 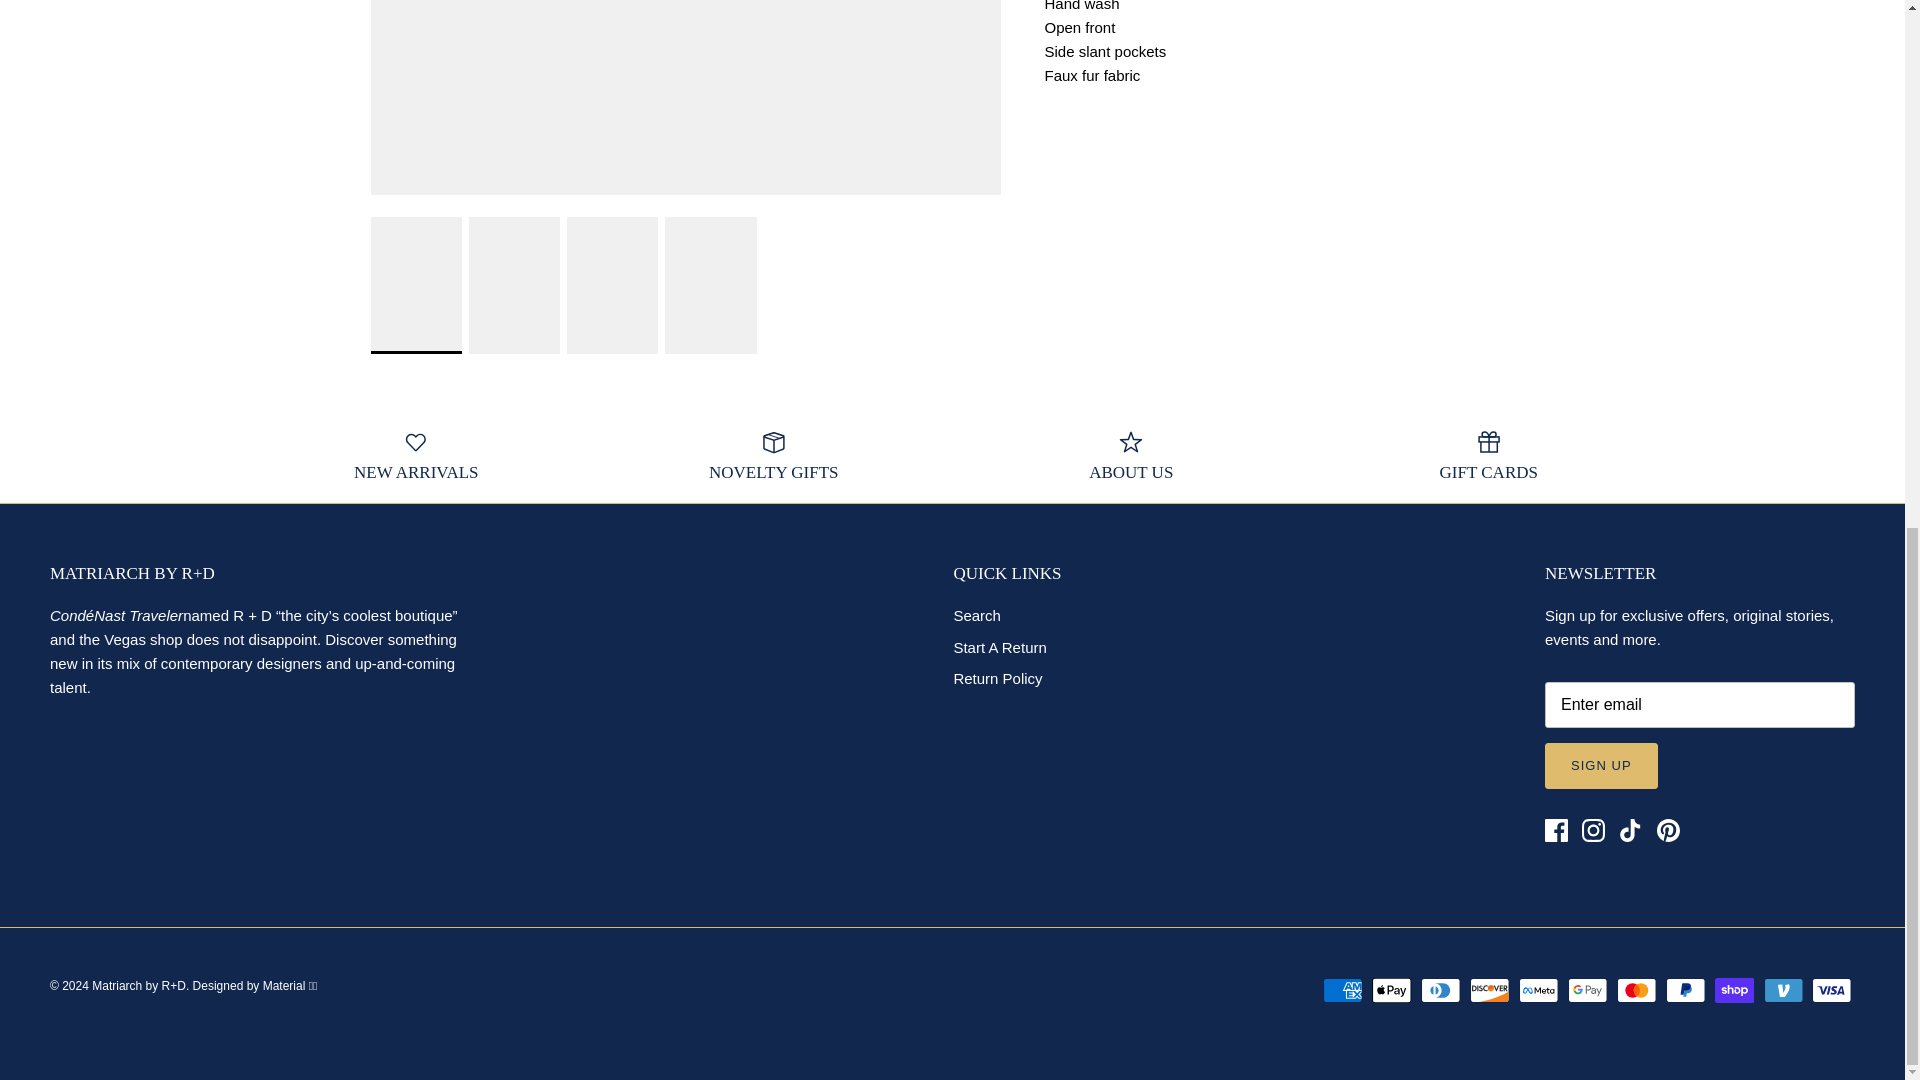 I want to click on Pinterest, so click(x=1666, y=830).